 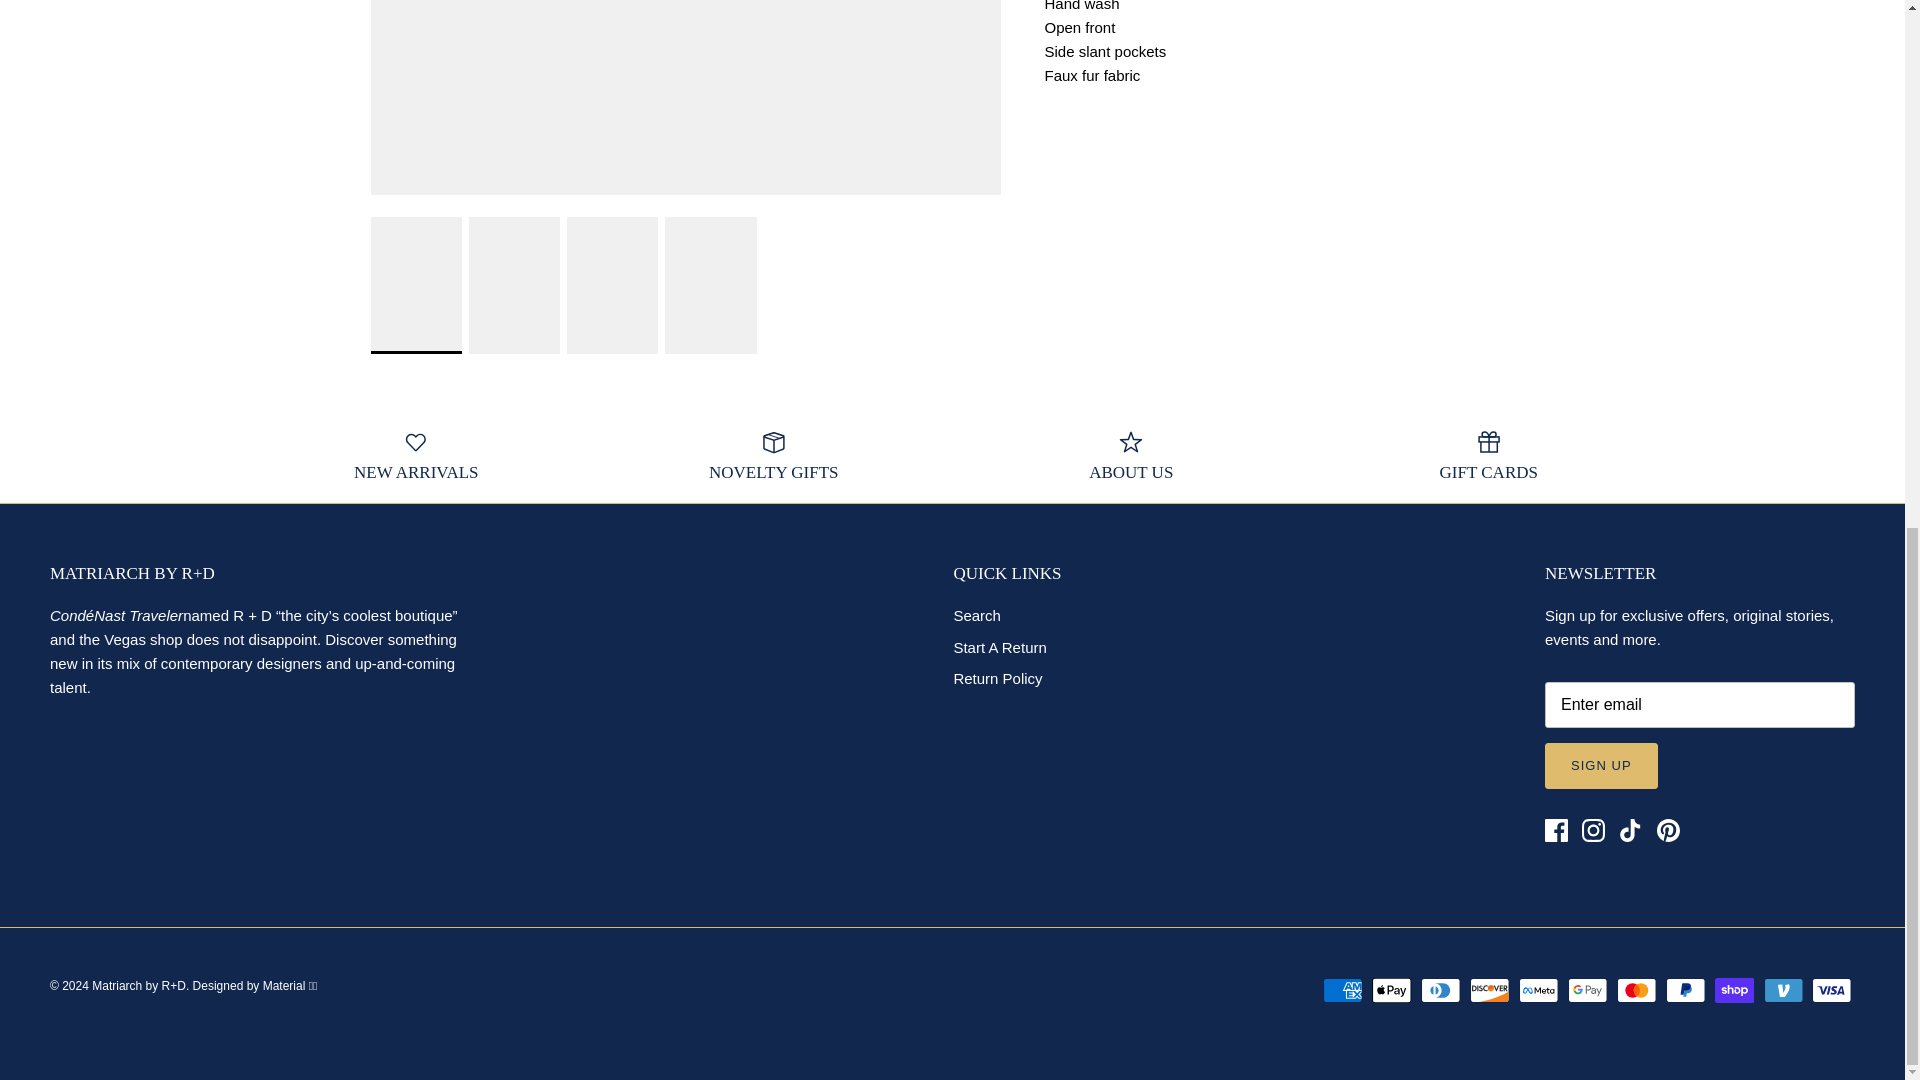 I want to click on Pinterest, so click(x=1666, y=830).